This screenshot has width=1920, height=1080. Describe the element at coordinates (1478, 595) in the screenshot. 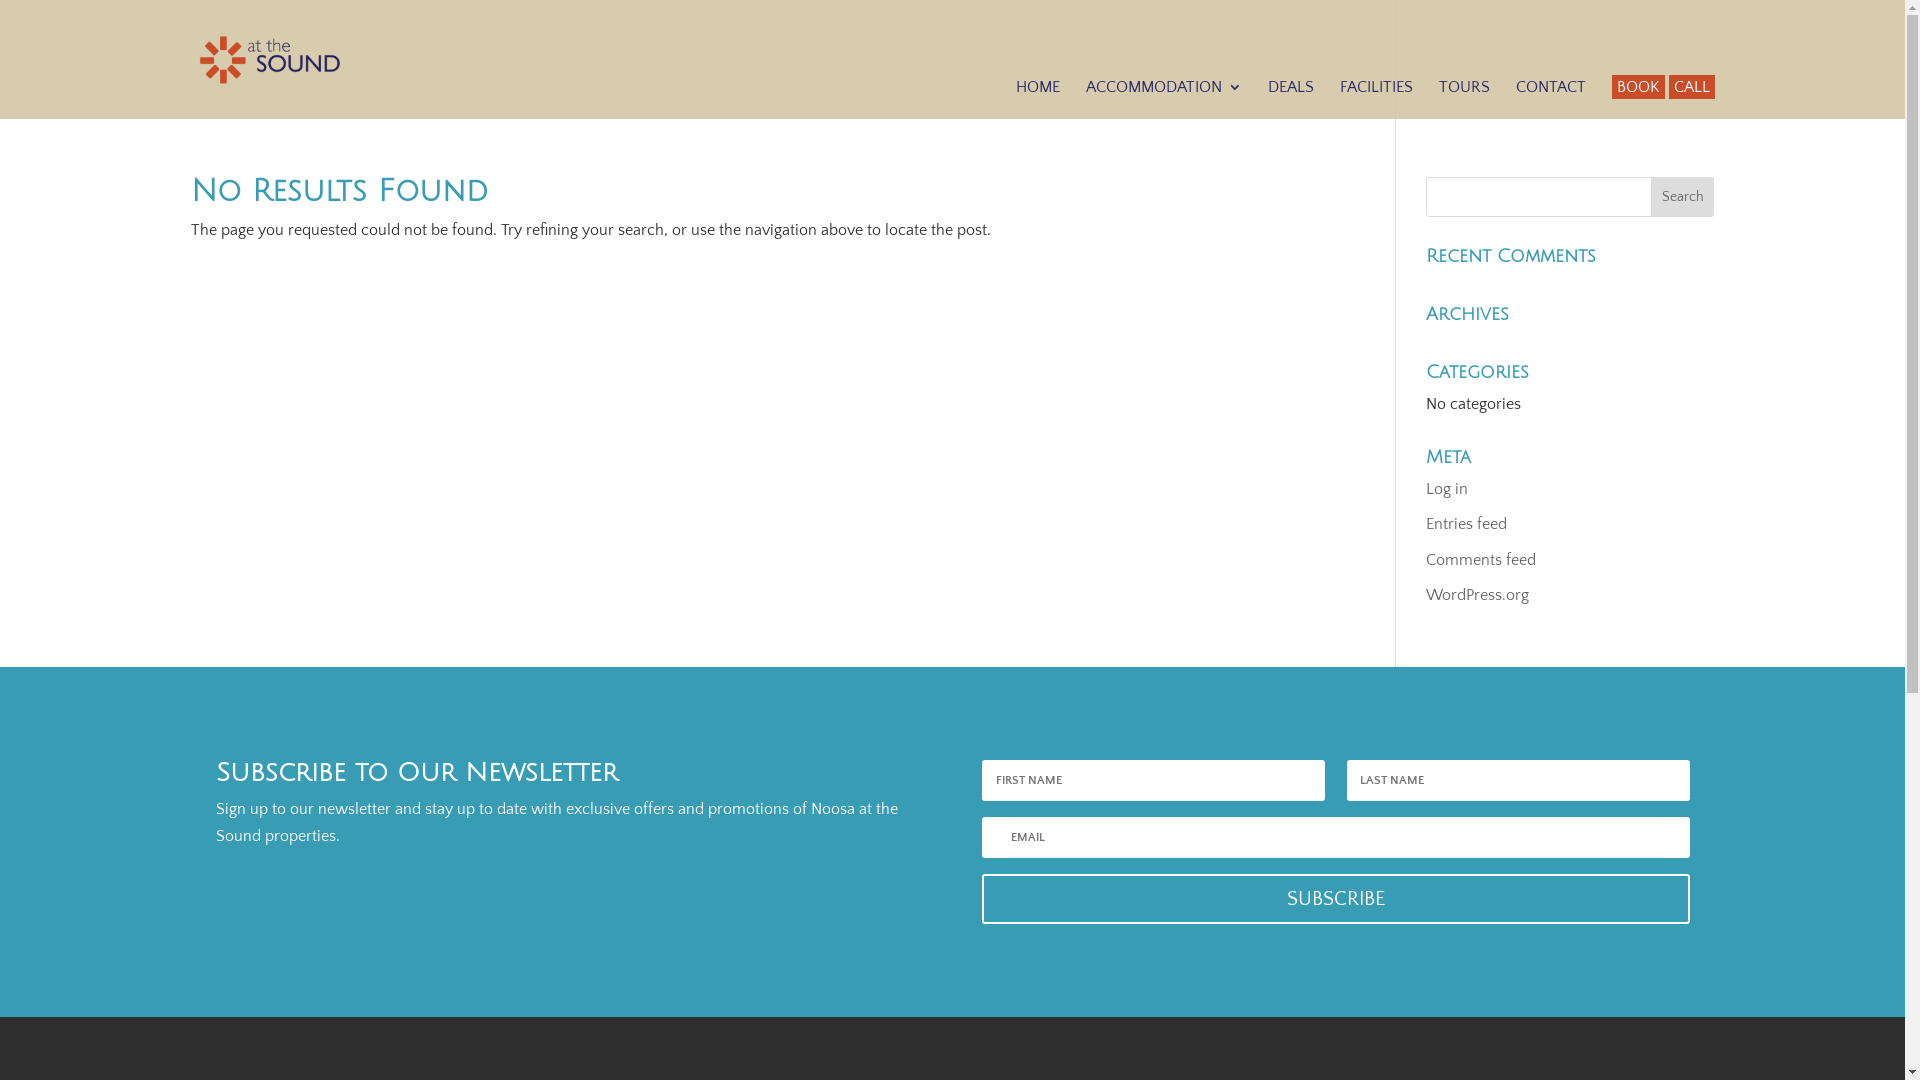

I see `WordPress.org` at that location.